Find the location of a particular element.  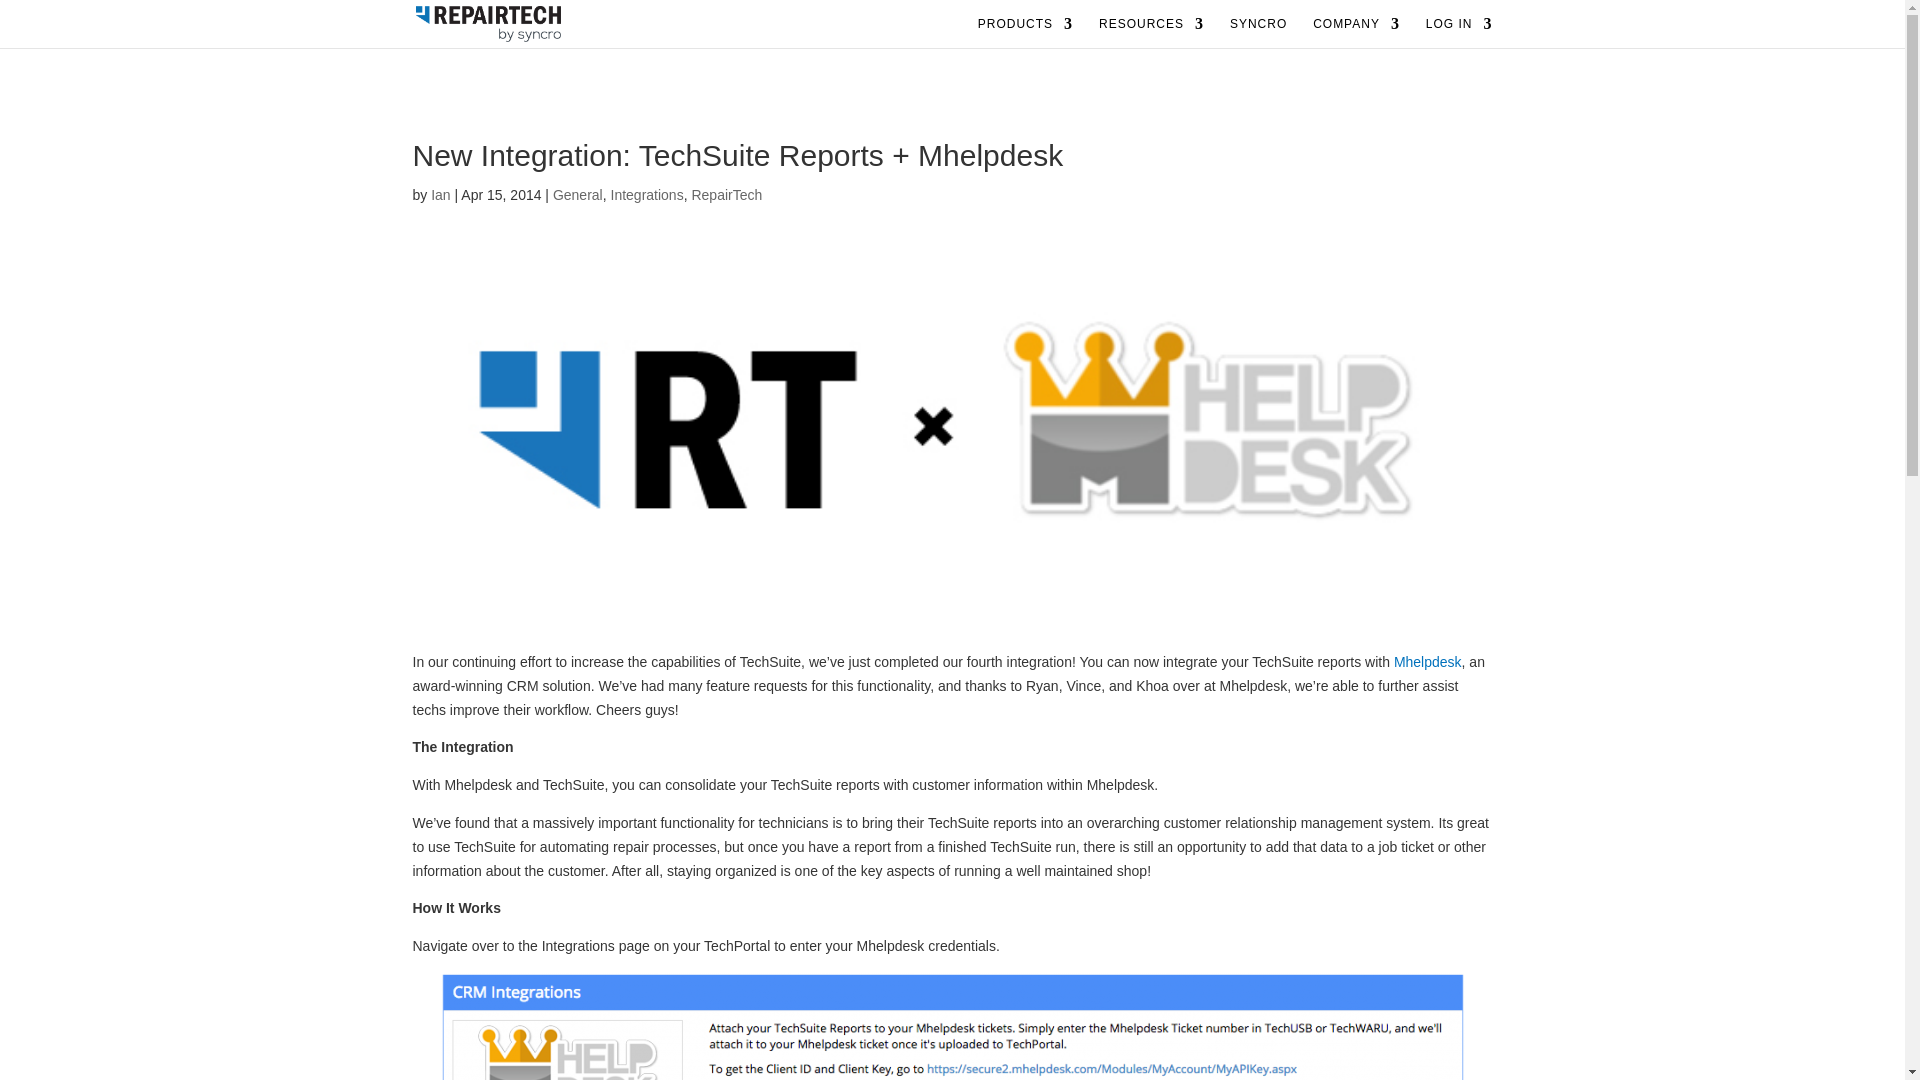

Mhelpdesk is located at coordinates (1427, 662).